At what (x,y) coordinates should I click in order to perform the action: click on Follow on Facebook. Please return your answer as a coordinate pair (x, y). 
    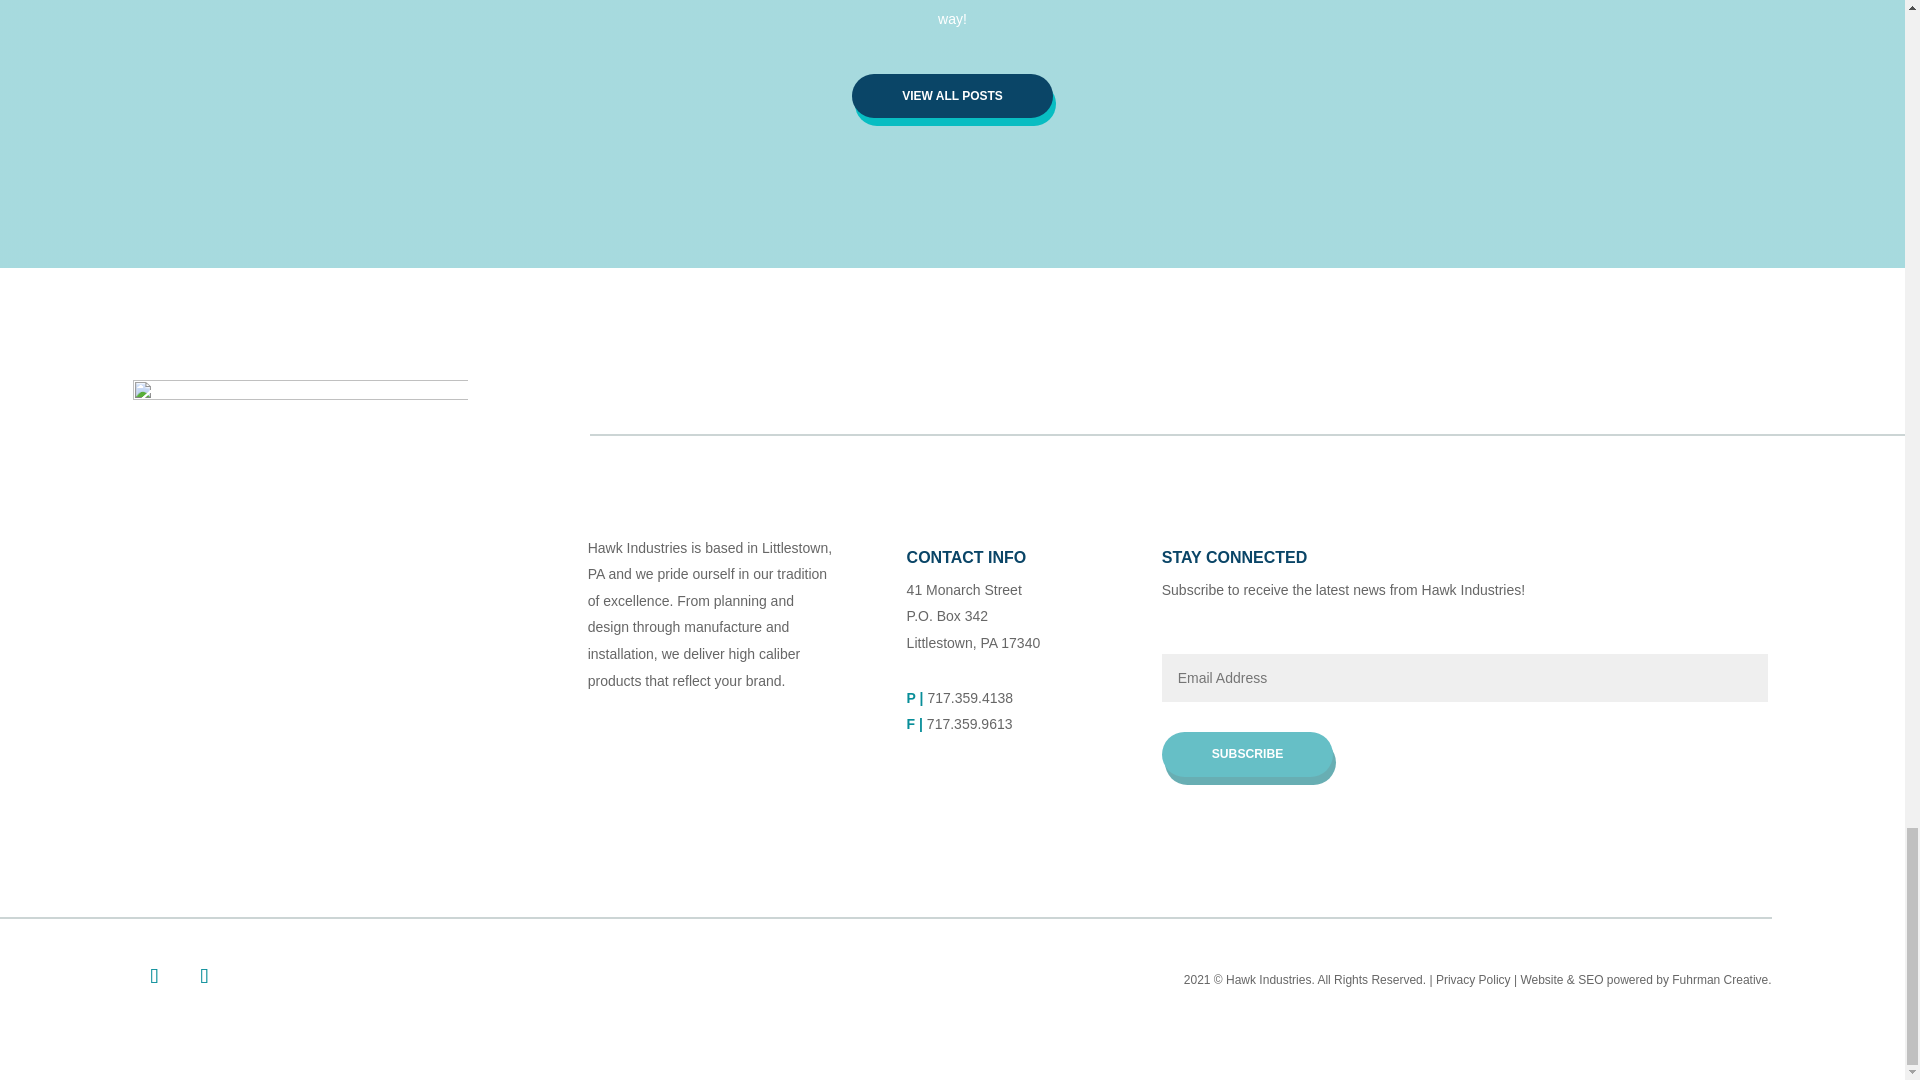
    Looking at the image, I should click on (153, 975).